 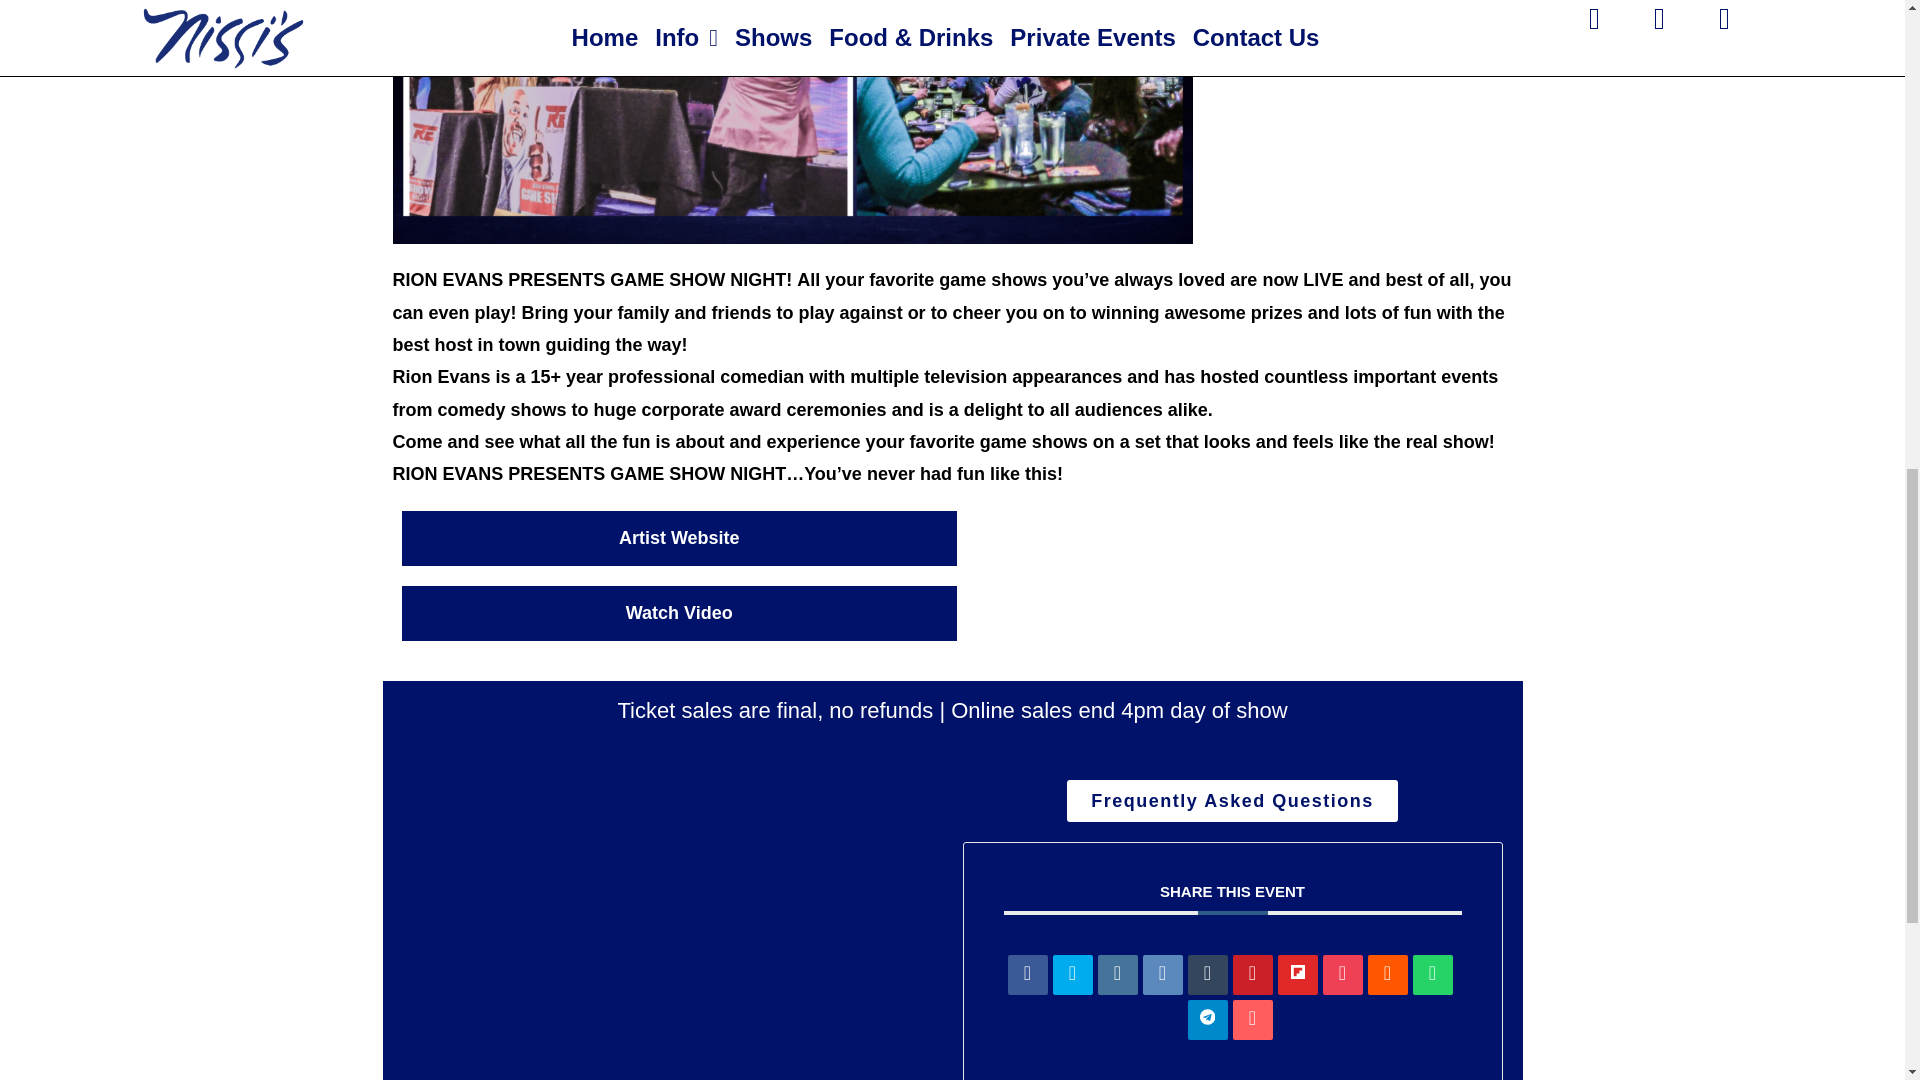 I want to click on Share on GetPocket, so click(x=1342, y=974).